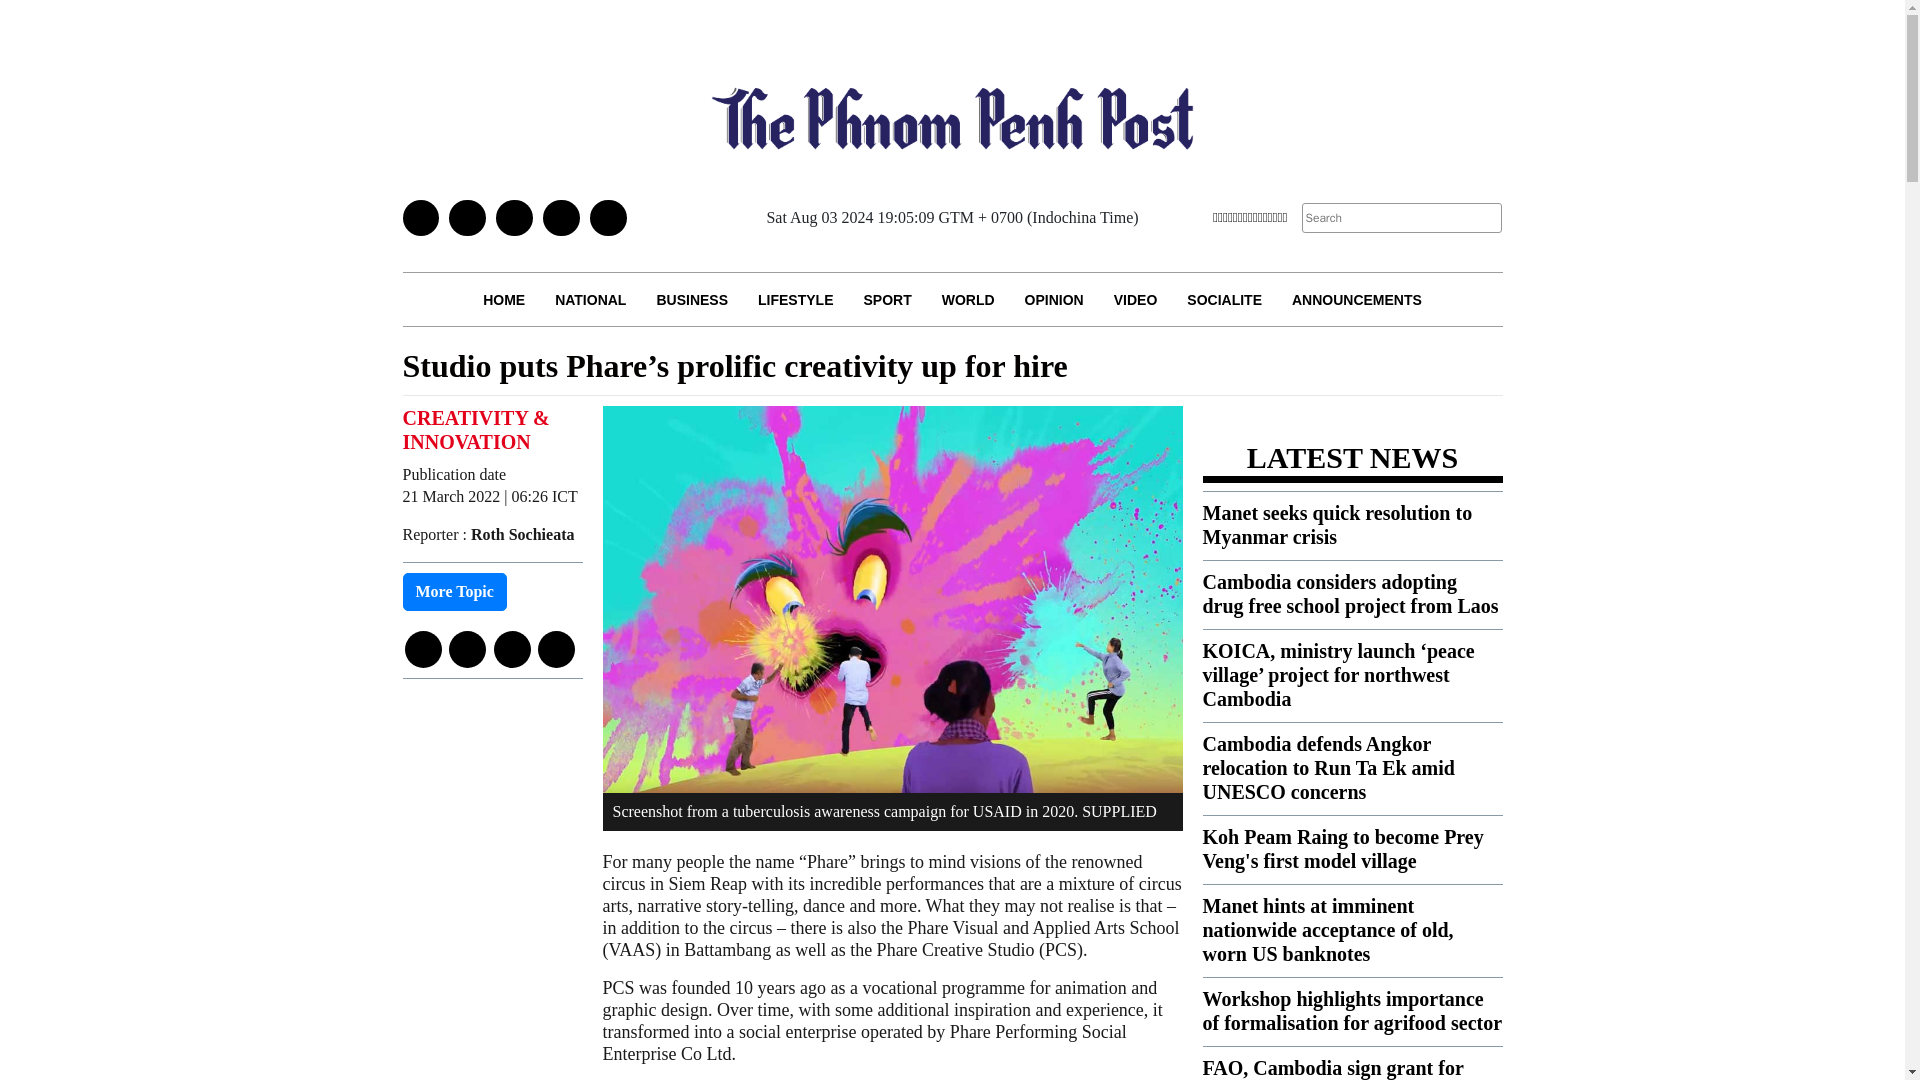  What do you see at coordinates (1224, 300) in the screenshot?
I see `SOCIALITE` at bounding box center [1224, 300].